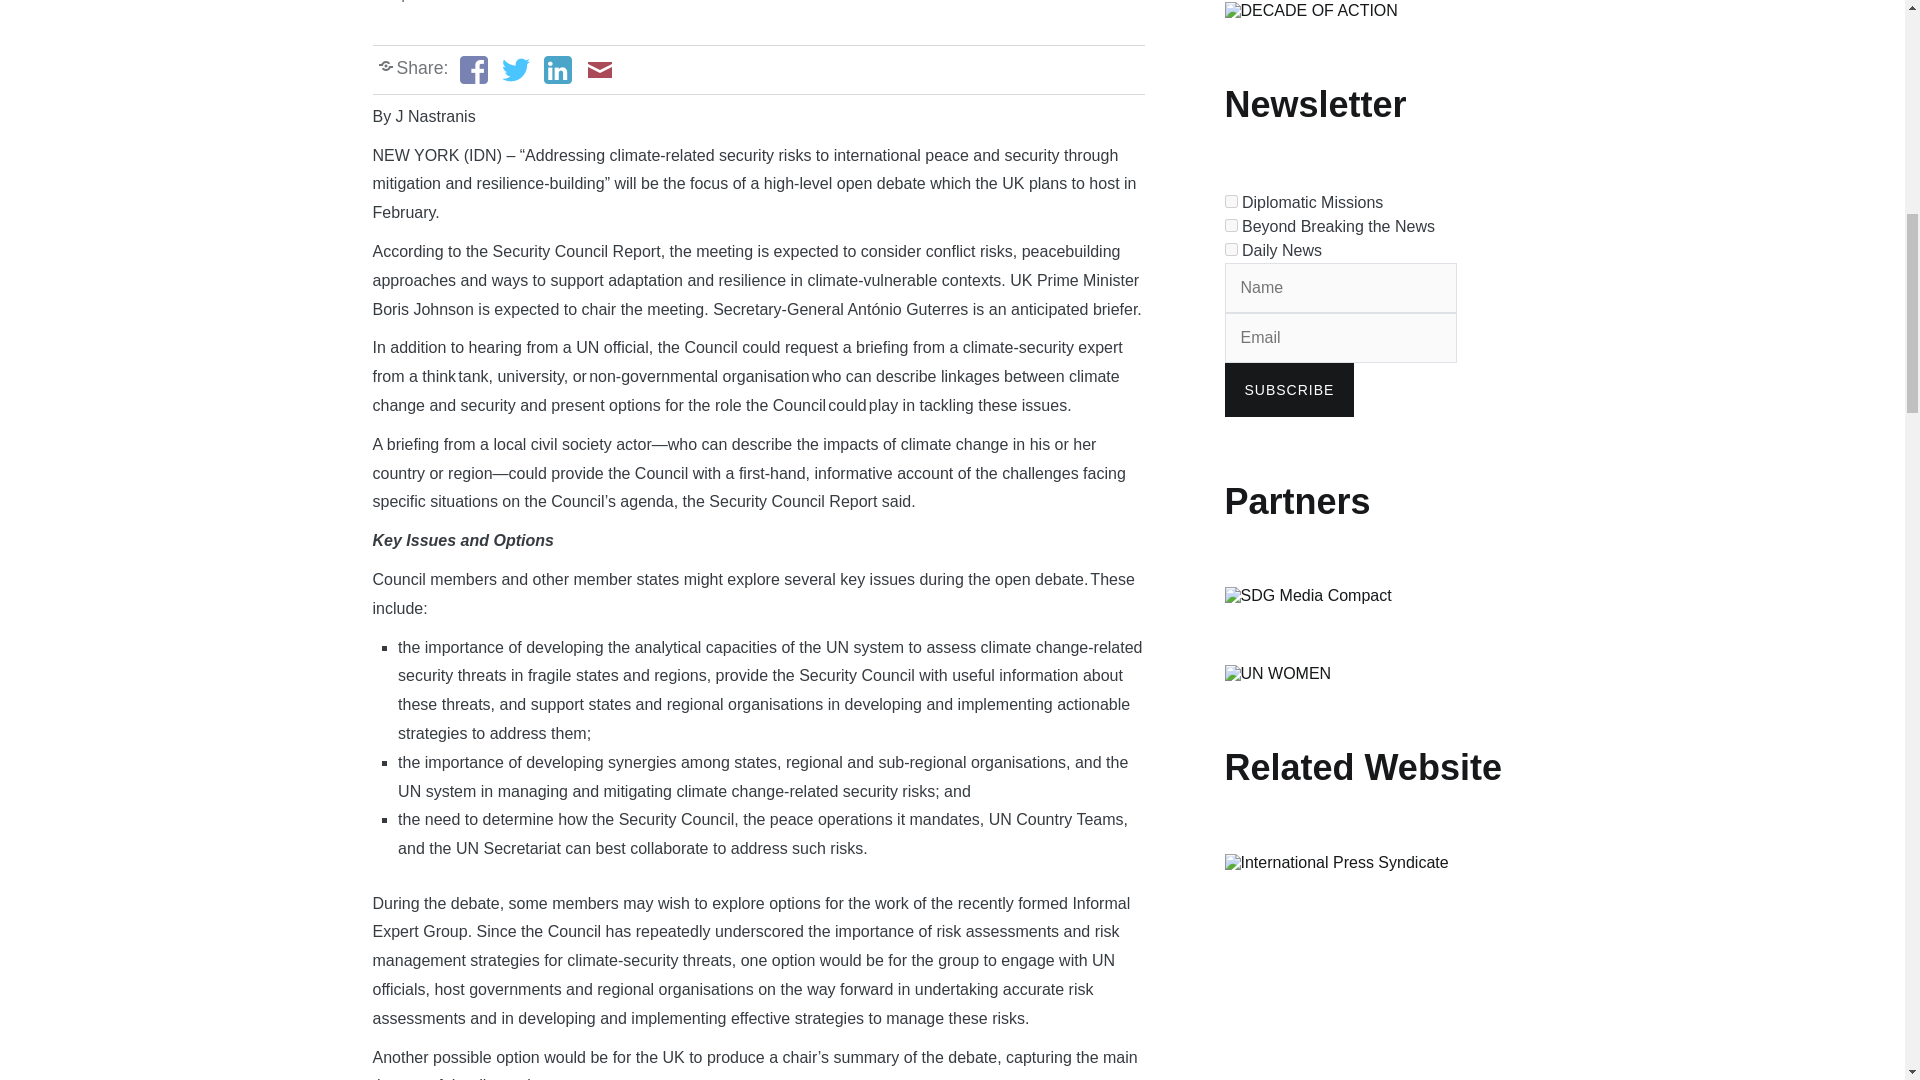 The width and height of the screenshot is (1920, 1080). What do you see at coordinates (1230, 202) in the screenshot?
I see `8` at bounding box center [1230, 202].